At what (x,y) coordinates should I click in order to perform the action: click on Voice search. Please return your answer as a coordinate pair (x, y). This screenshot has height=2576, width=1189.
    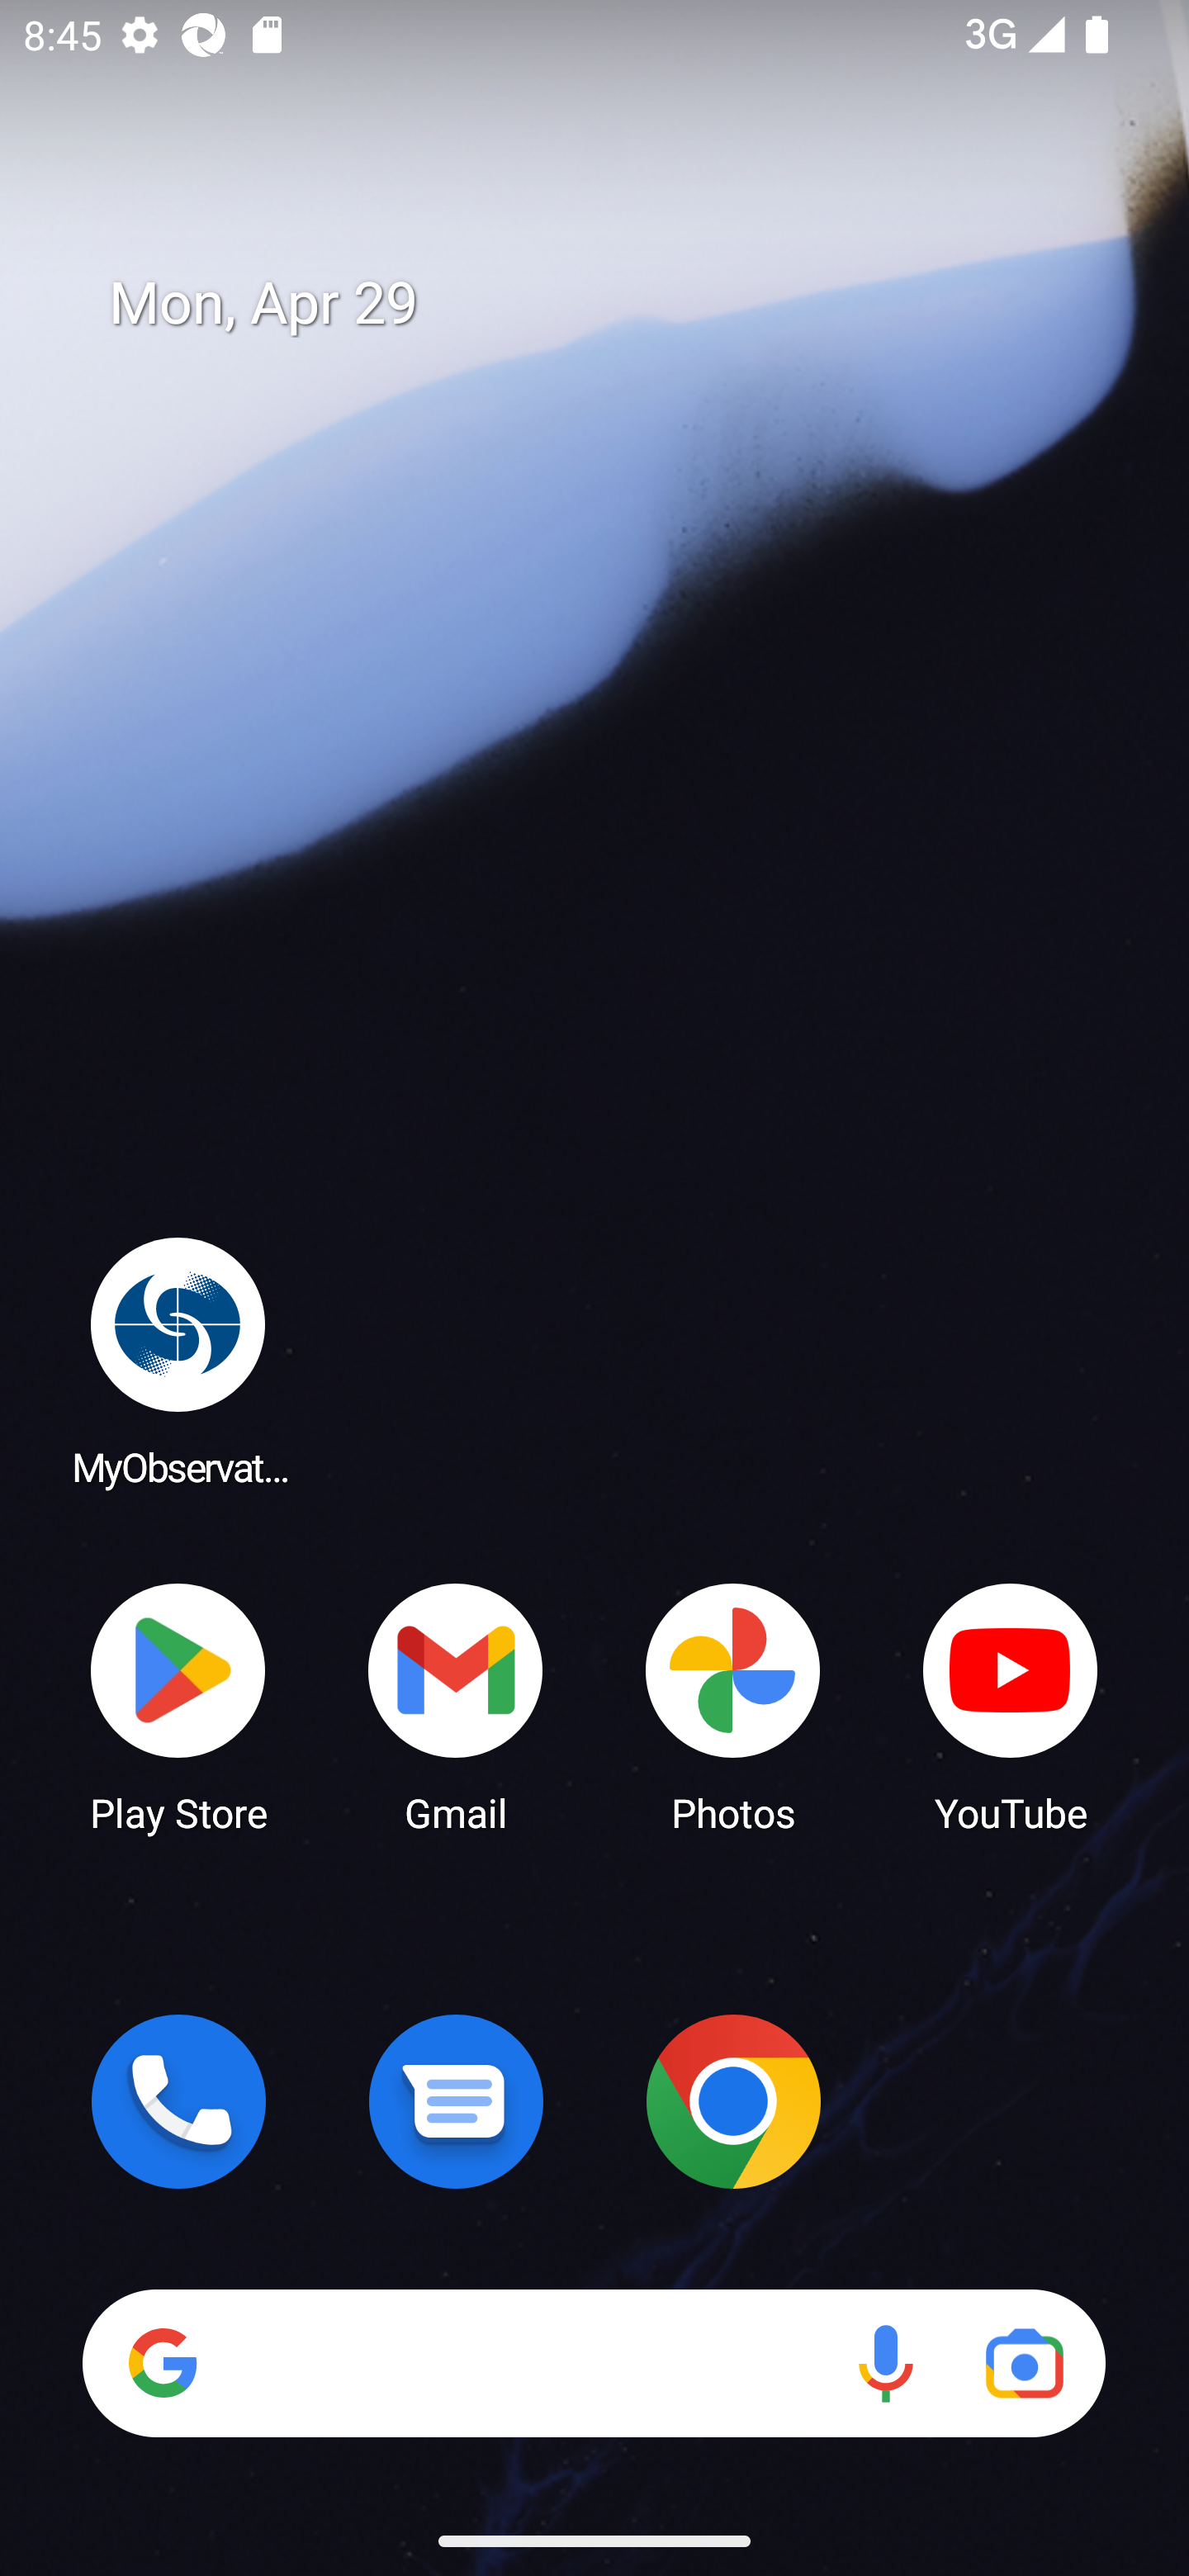
    Looking at the image, I should click on (885, 2363).